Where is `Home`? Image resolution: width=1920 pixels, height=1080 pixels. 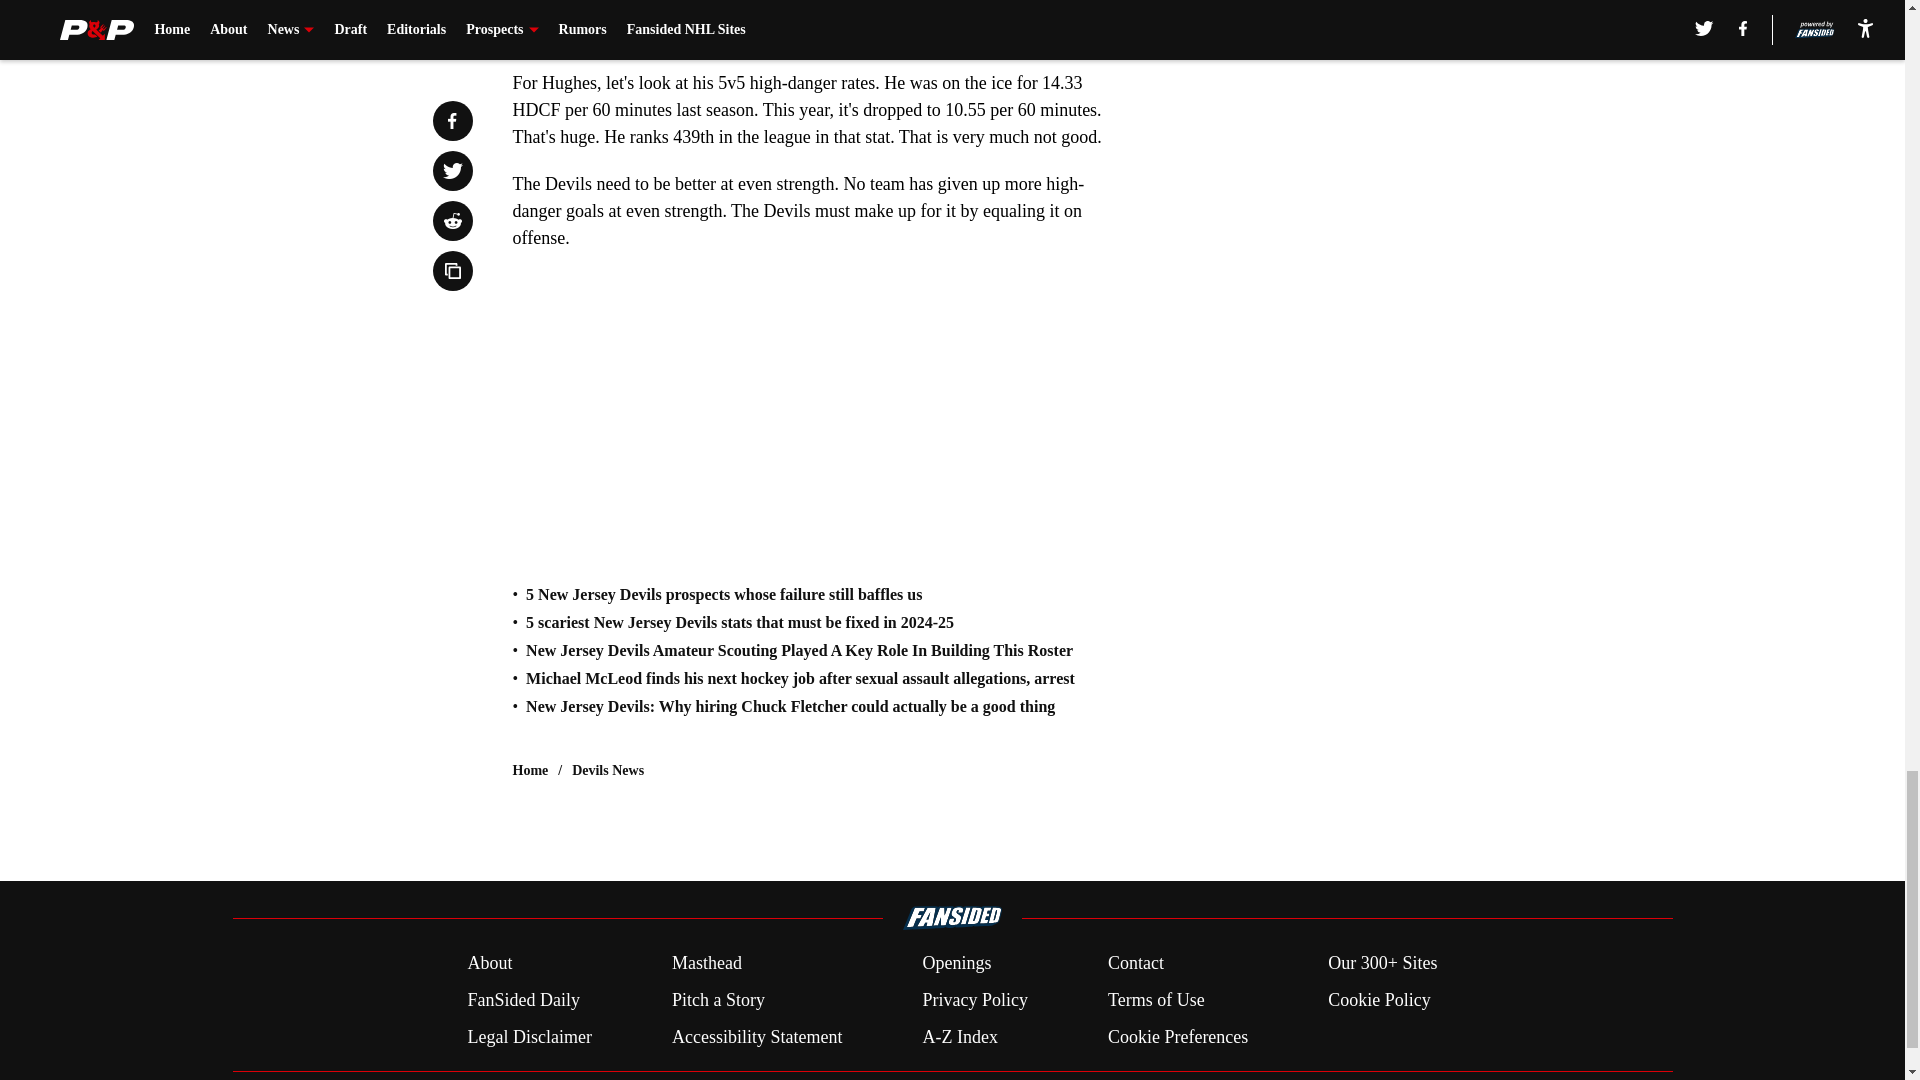
Home is located at coordinates (530, 770).